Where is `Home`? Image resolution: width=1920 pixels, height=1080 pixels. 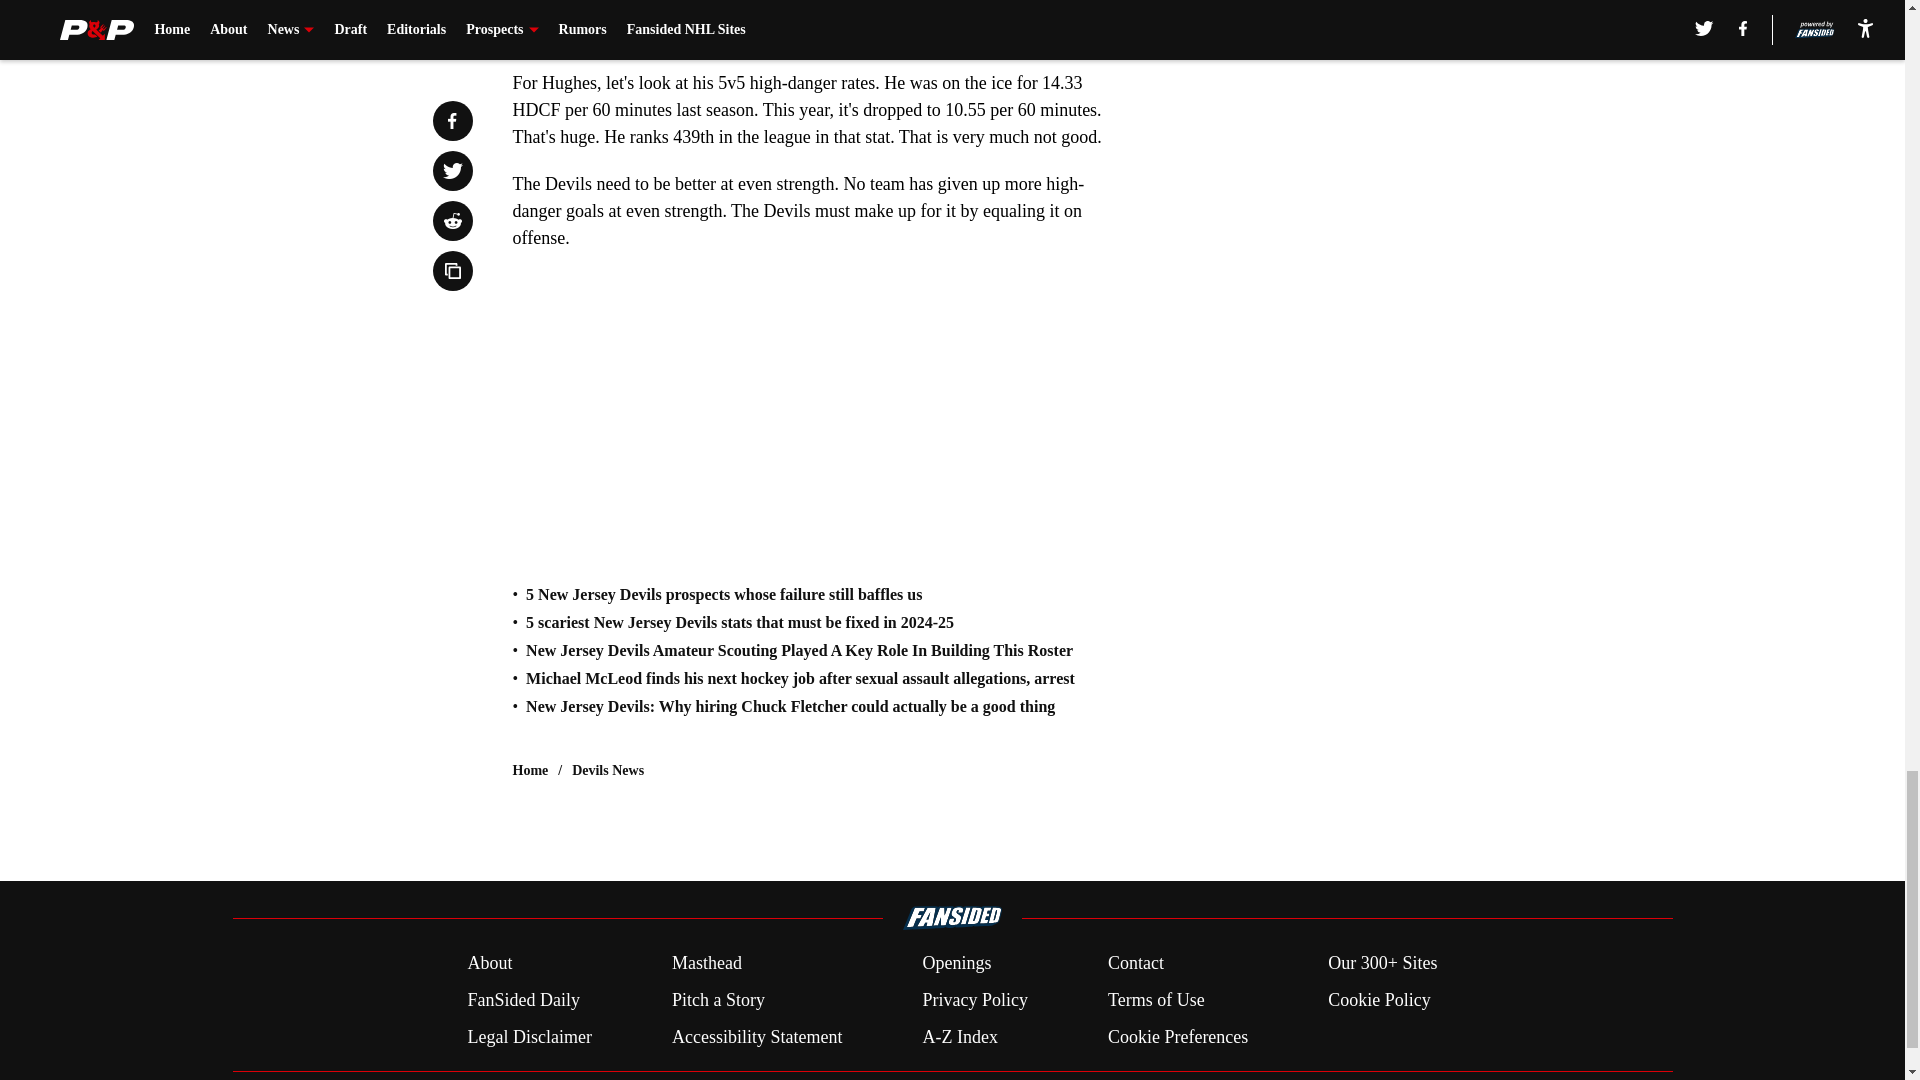
Home is located at coordinates (530, 770).